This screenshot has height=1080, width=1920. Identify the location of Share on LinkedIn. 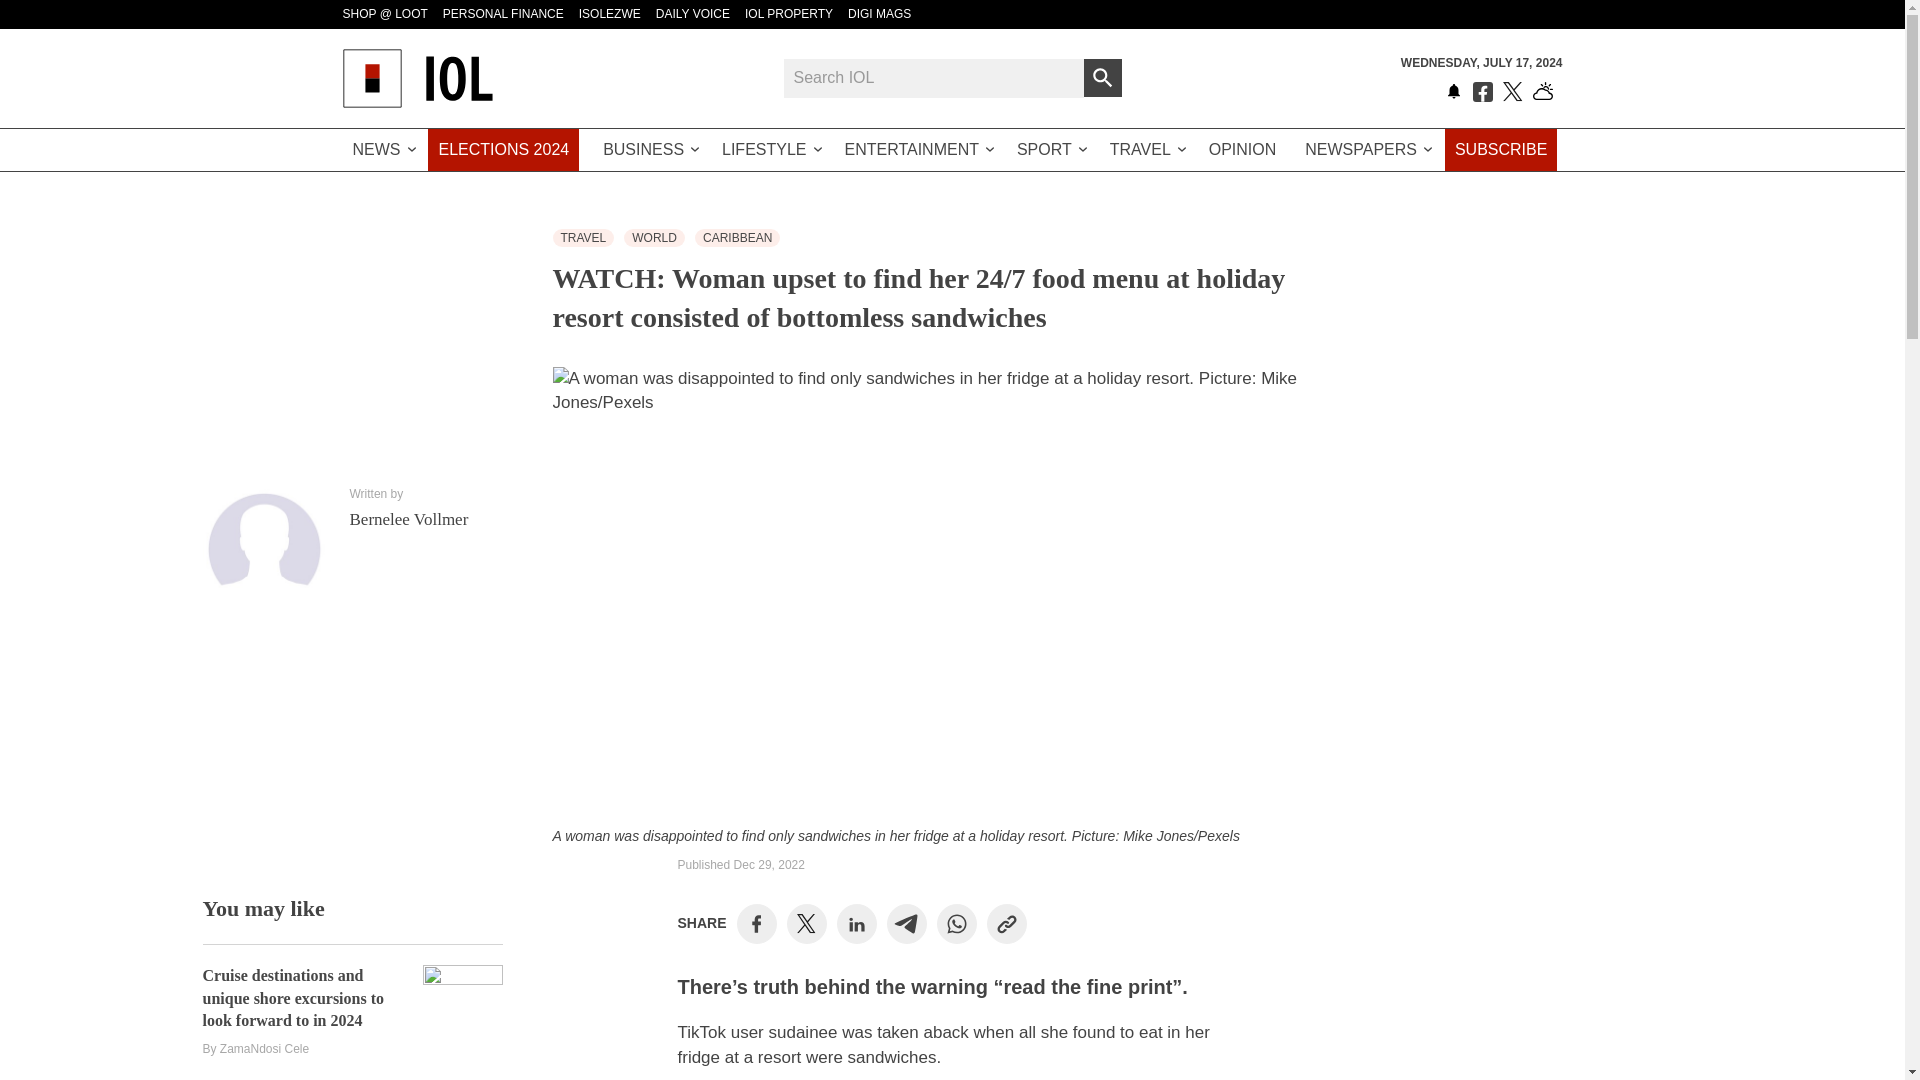
(856, 924).